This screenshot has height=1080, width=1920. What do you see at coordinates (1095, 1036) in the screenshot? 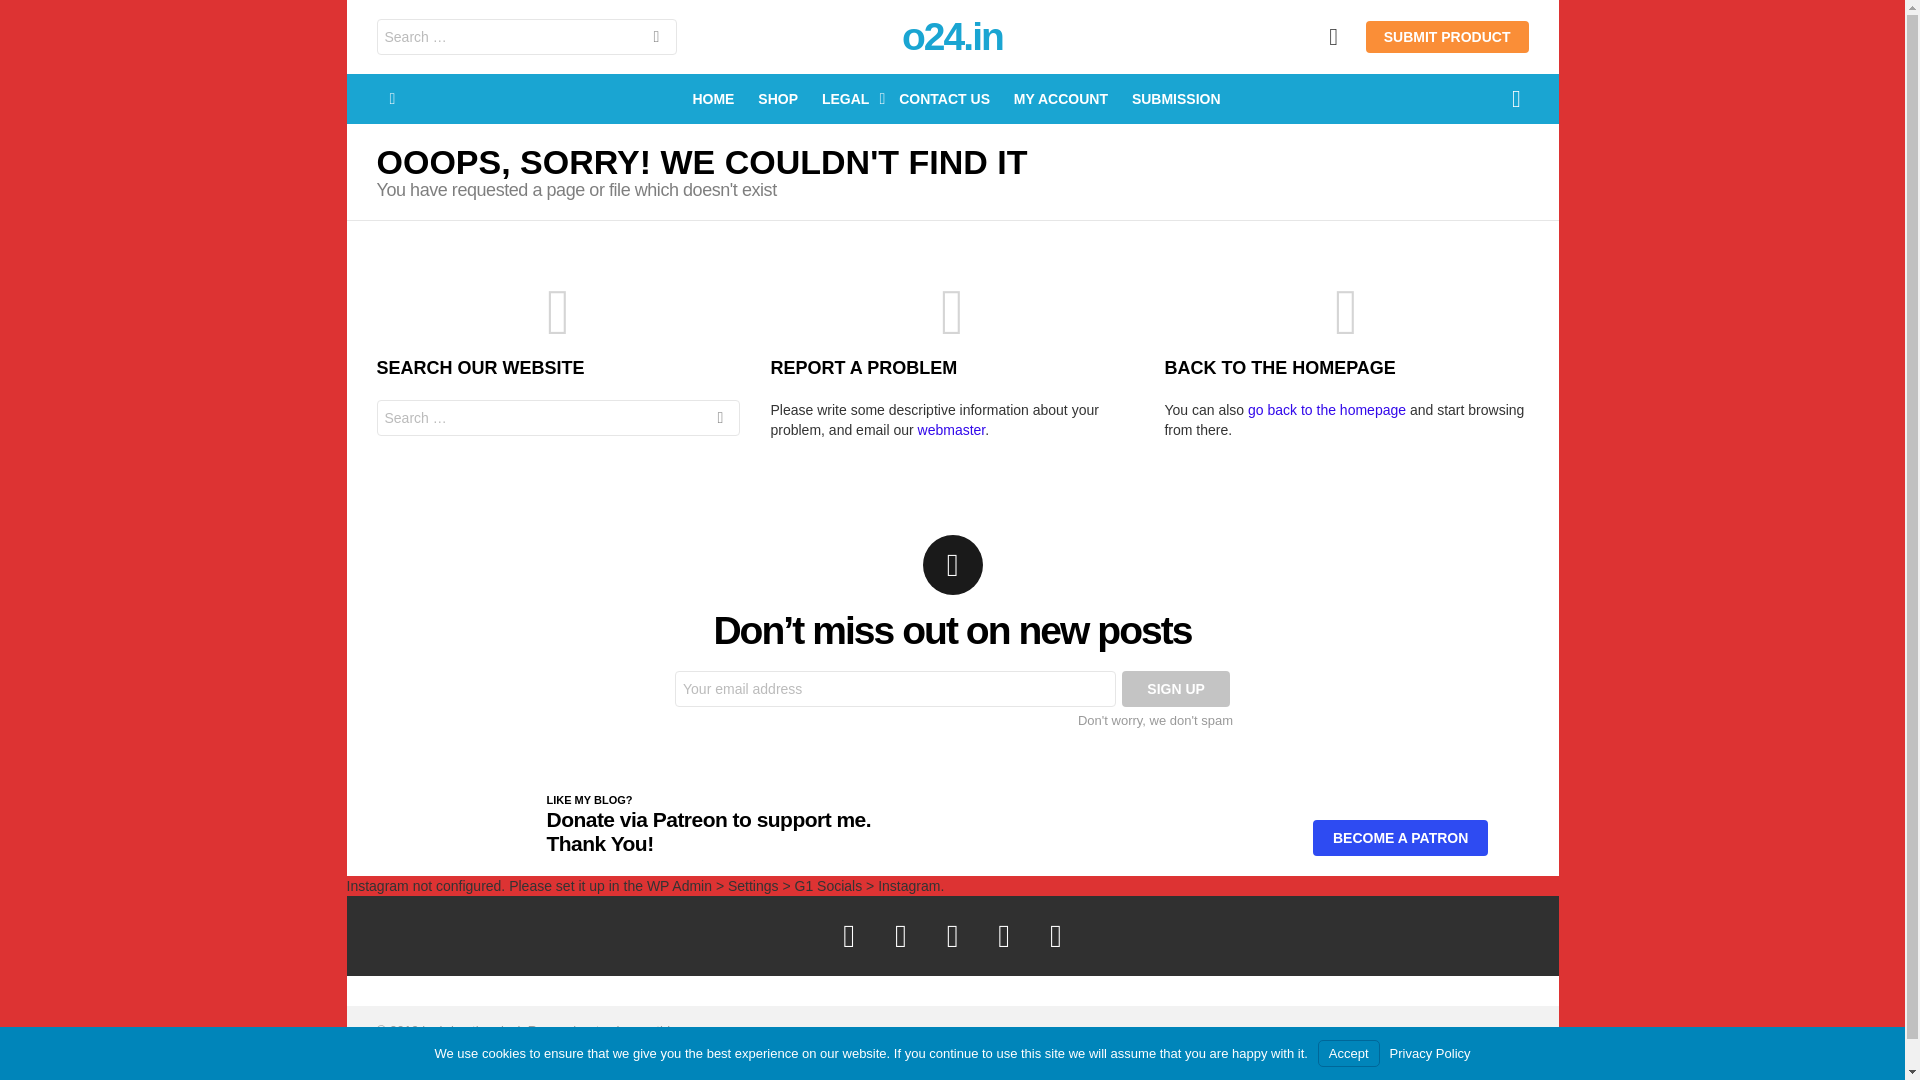
I see `Search for:` at bounding box center [1095, 1036].